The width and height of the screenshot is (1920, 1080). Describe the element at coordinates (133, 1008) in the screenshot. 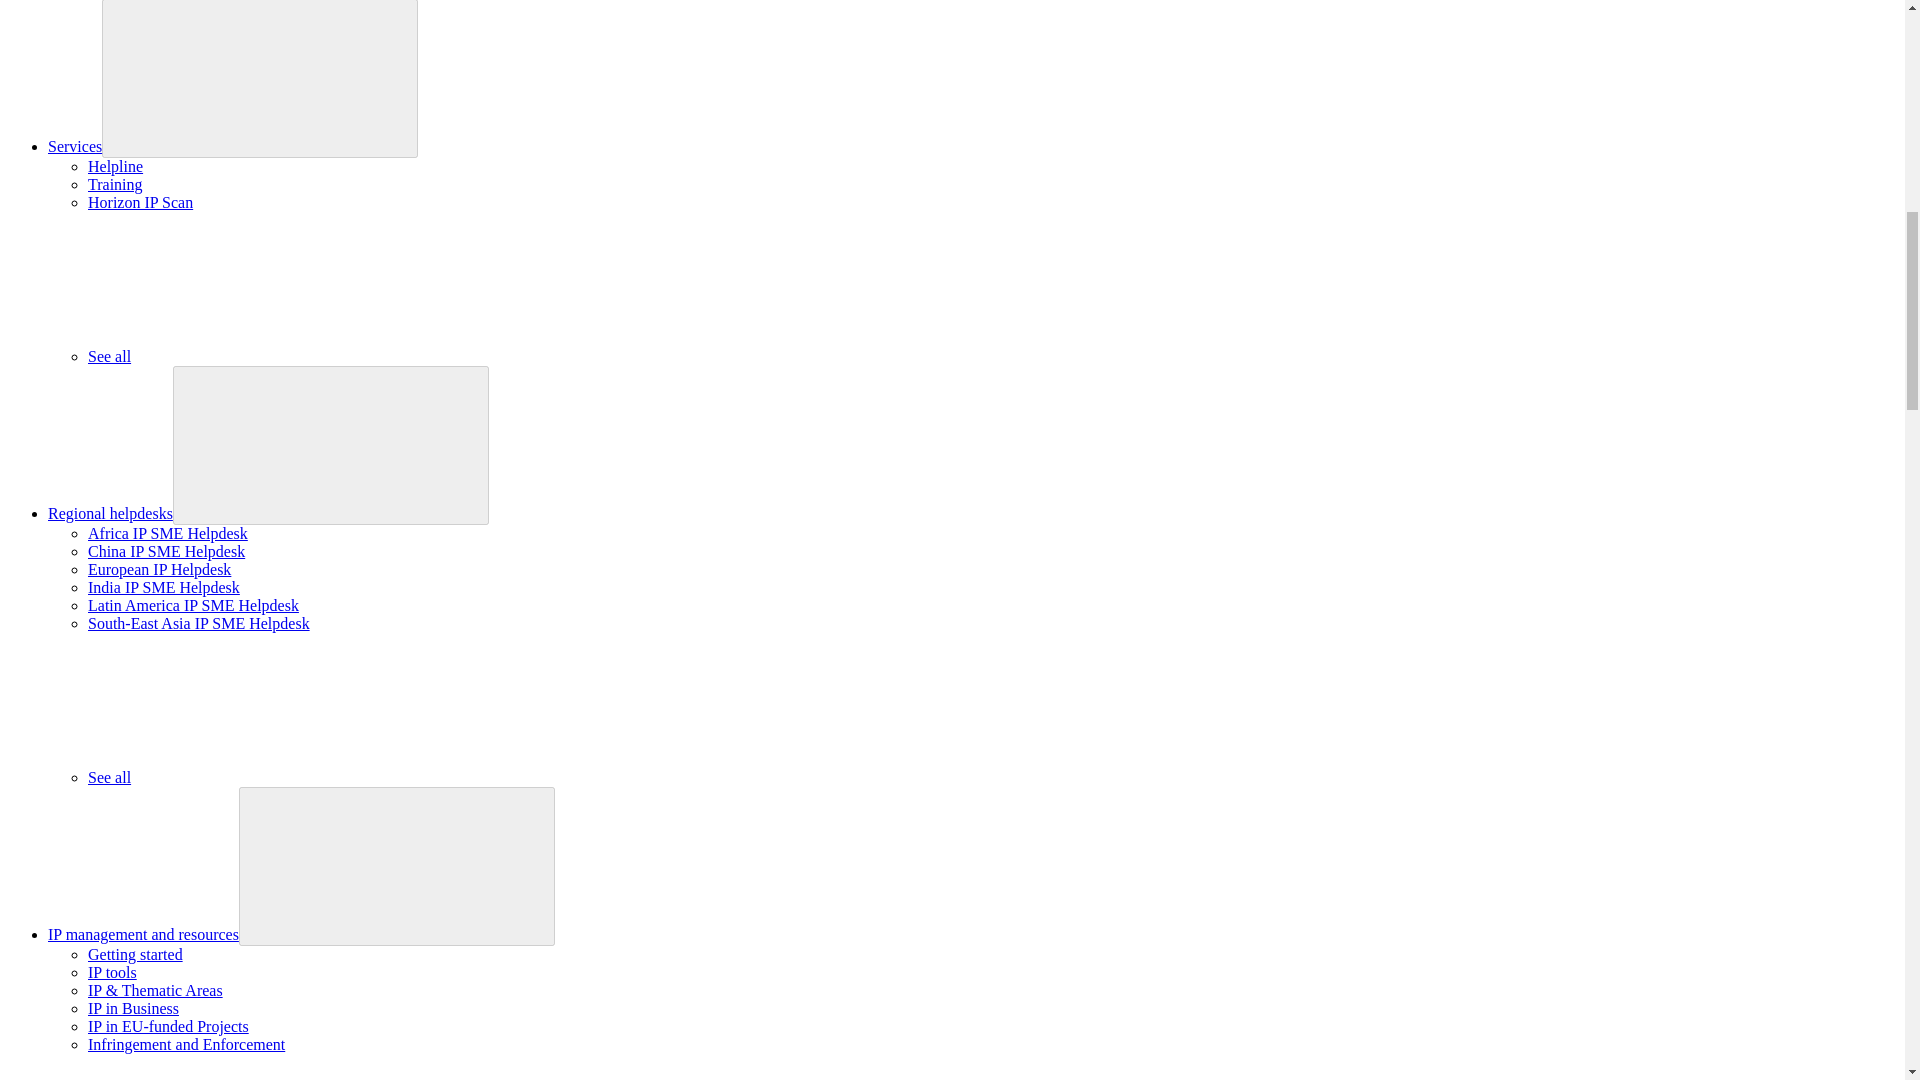

I see `IP in Business` at that location.